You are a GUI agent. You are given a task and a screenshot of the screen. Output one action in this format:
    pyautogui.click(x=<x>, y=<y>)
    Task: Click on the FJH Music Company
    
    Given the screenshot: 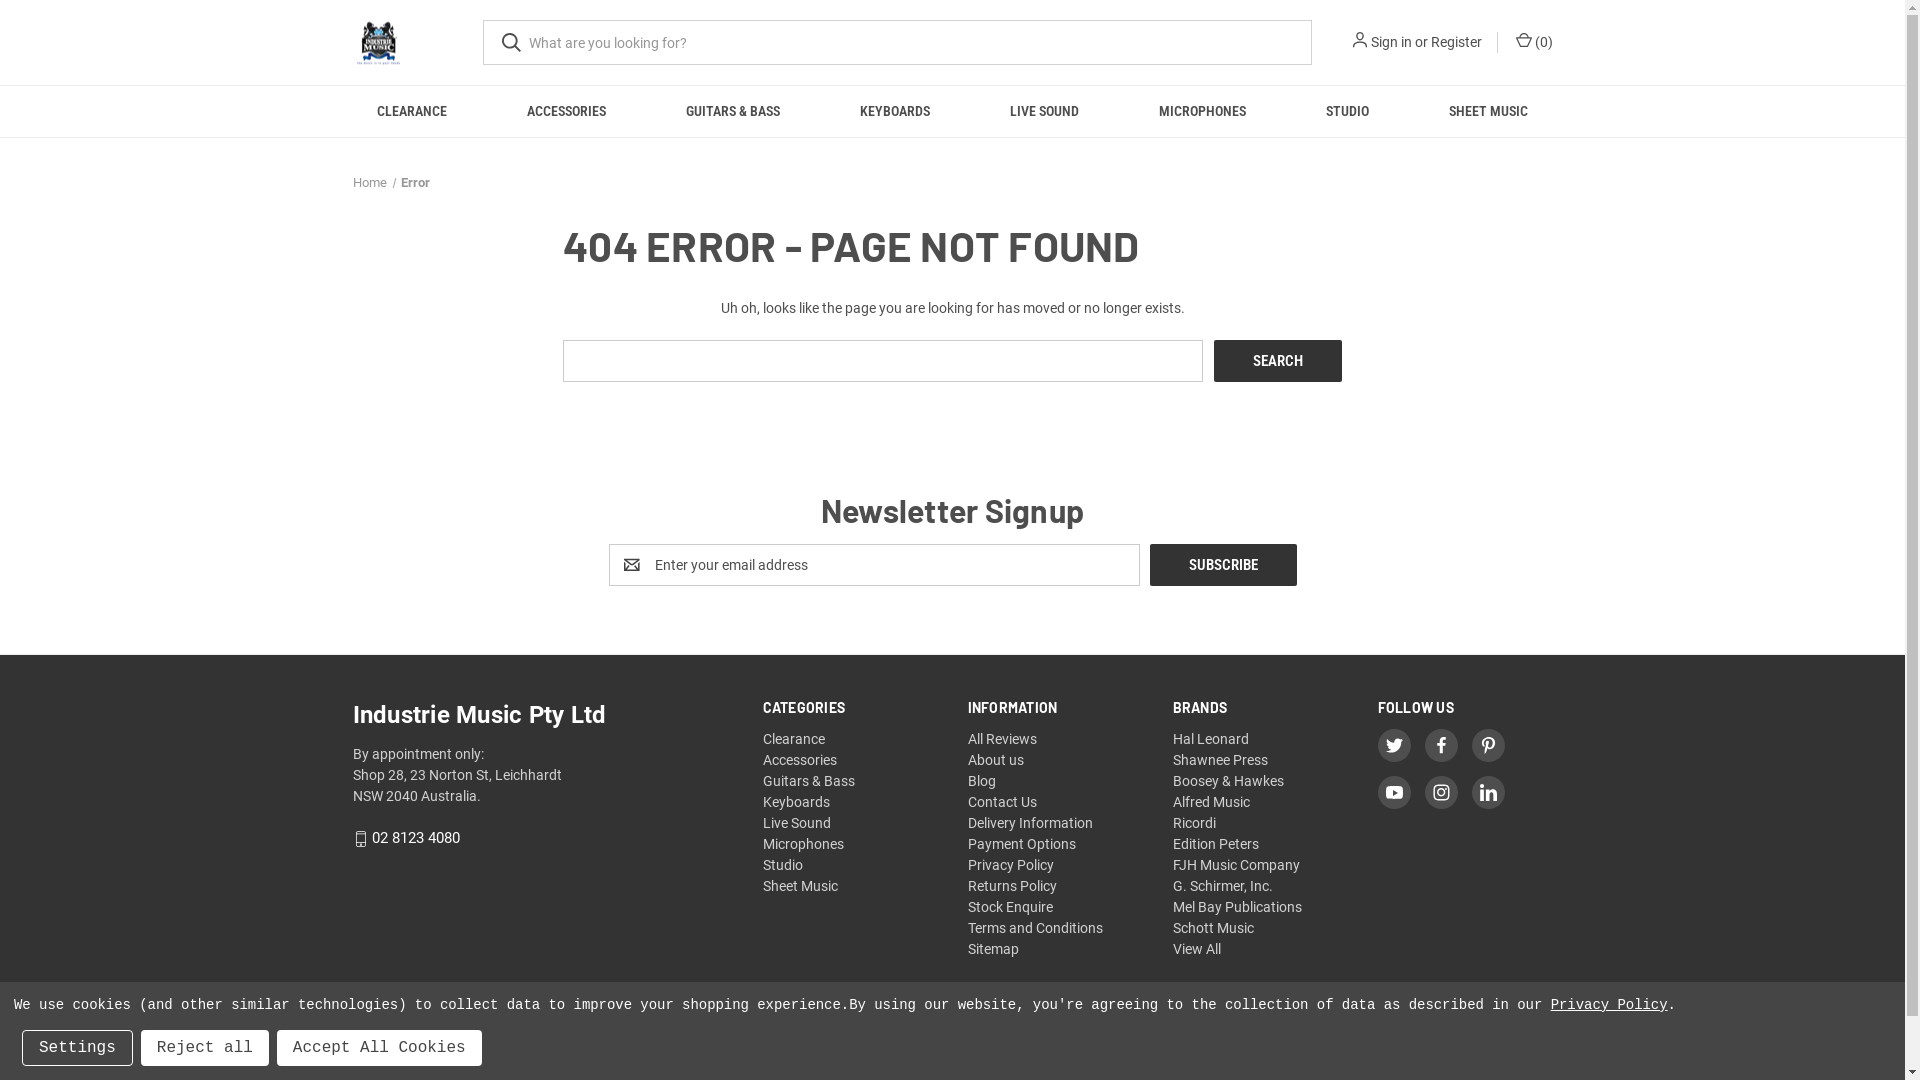 What is the action you would take?
    pyautogui.click(x=1236, y=865)
    